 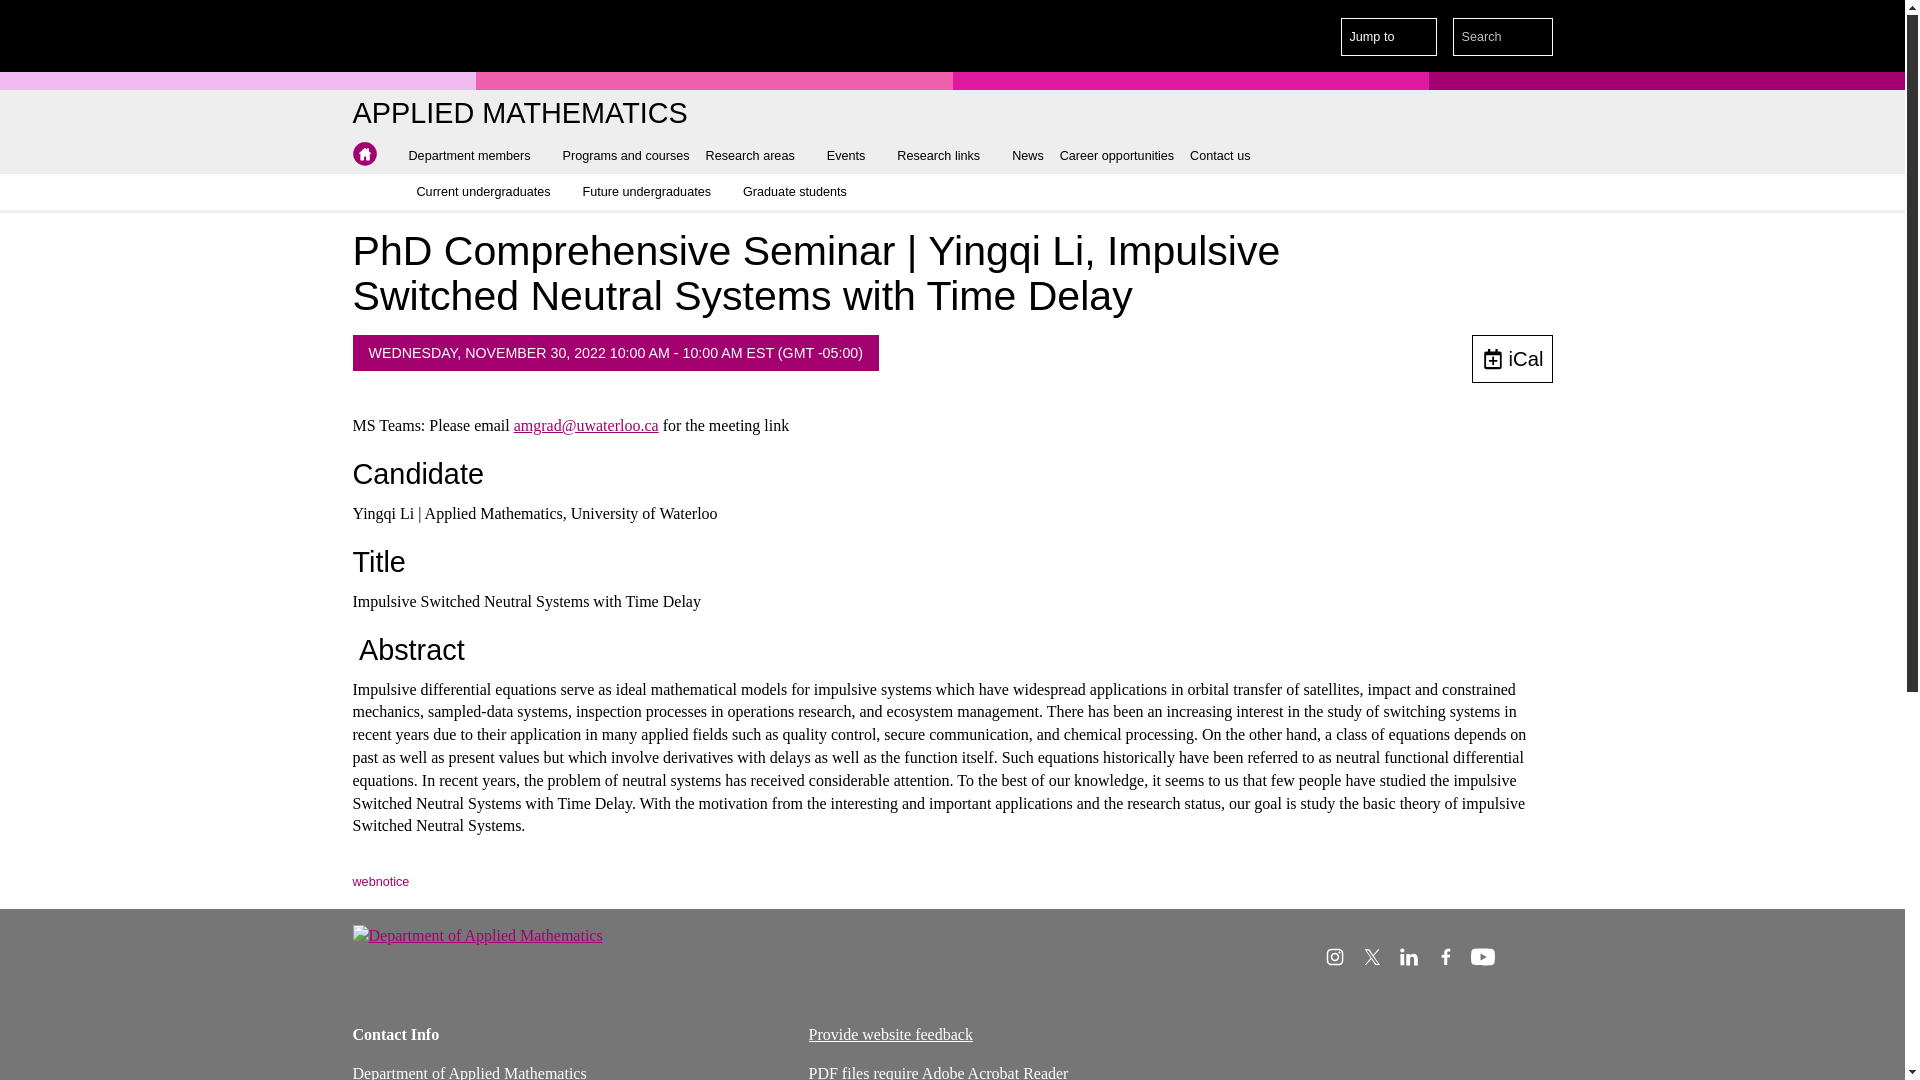 What do you see at coordinates (519, 114) in the screenshot?
I see `APPLIED MATHEMATICS` at bounding box center [519, 114].